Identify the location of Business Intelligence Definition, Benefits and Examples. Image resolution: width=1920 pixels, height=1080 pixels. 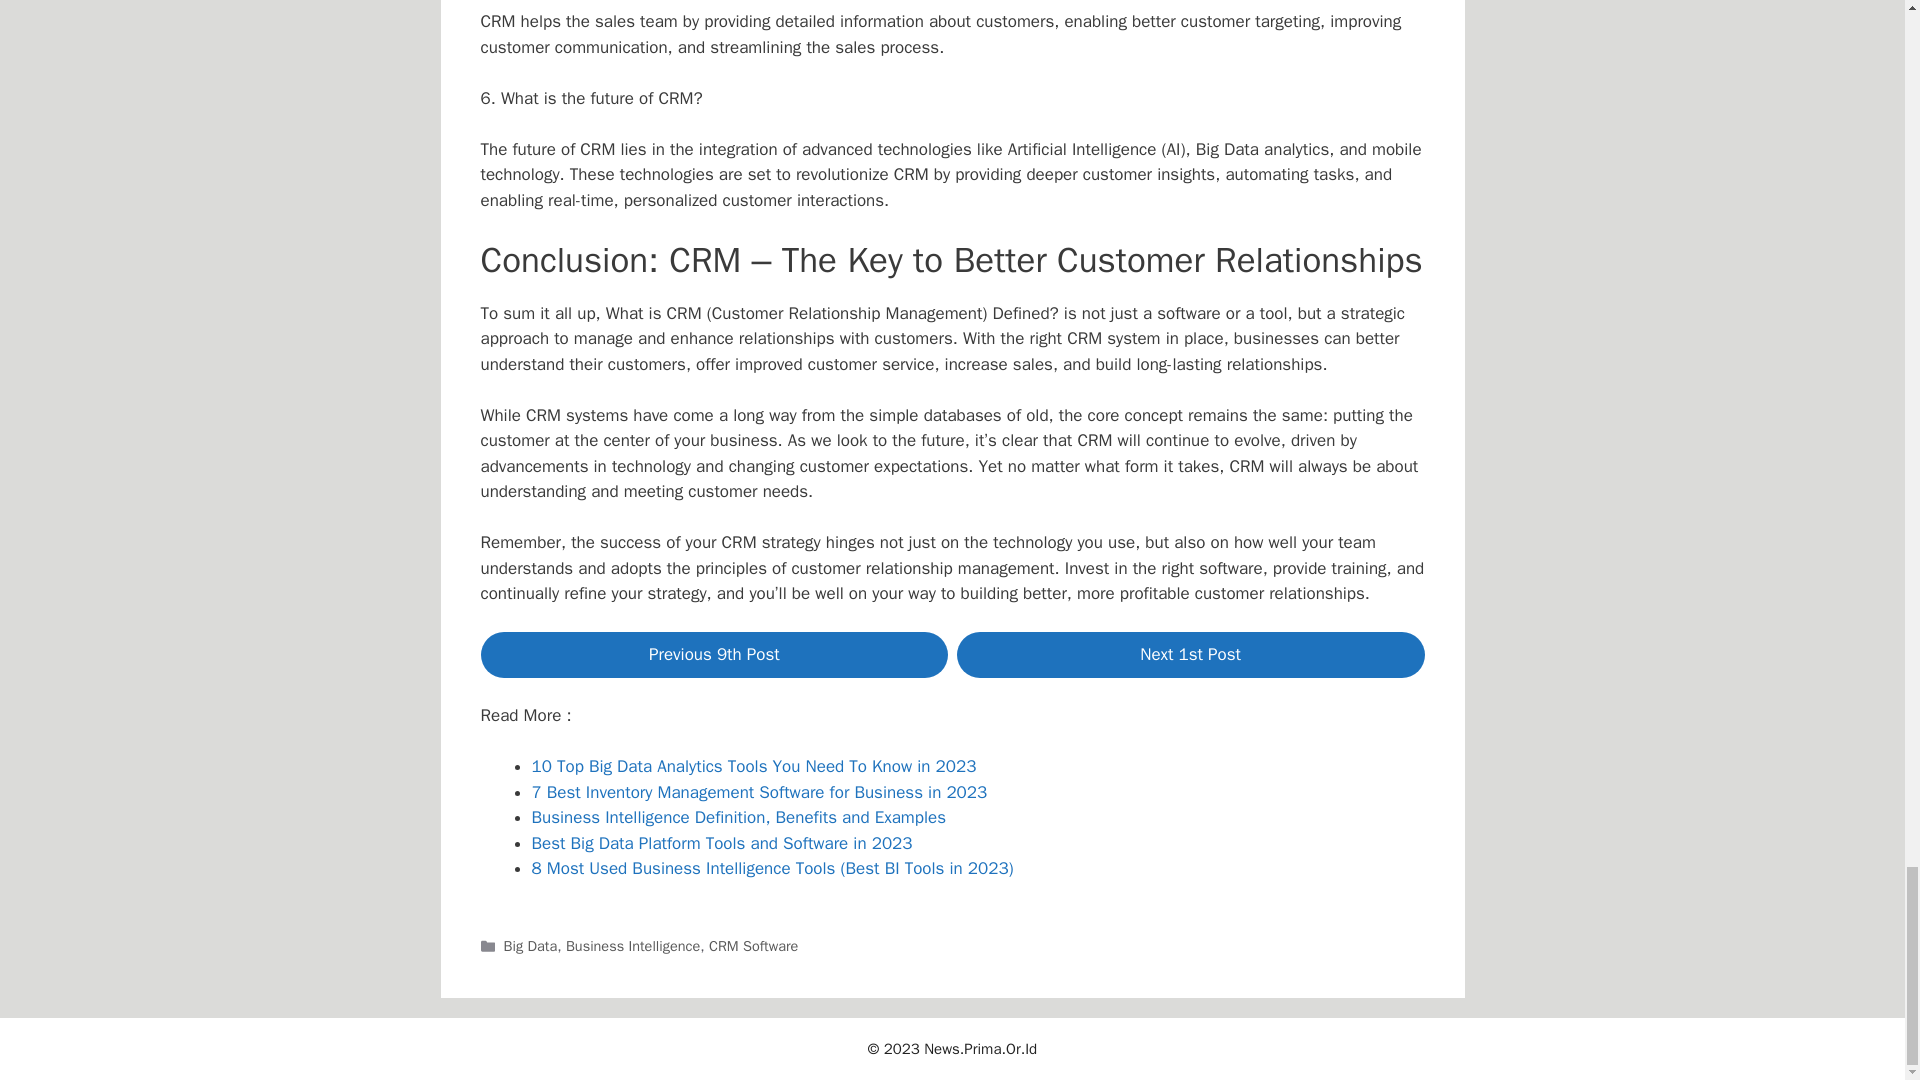
(738, 817).